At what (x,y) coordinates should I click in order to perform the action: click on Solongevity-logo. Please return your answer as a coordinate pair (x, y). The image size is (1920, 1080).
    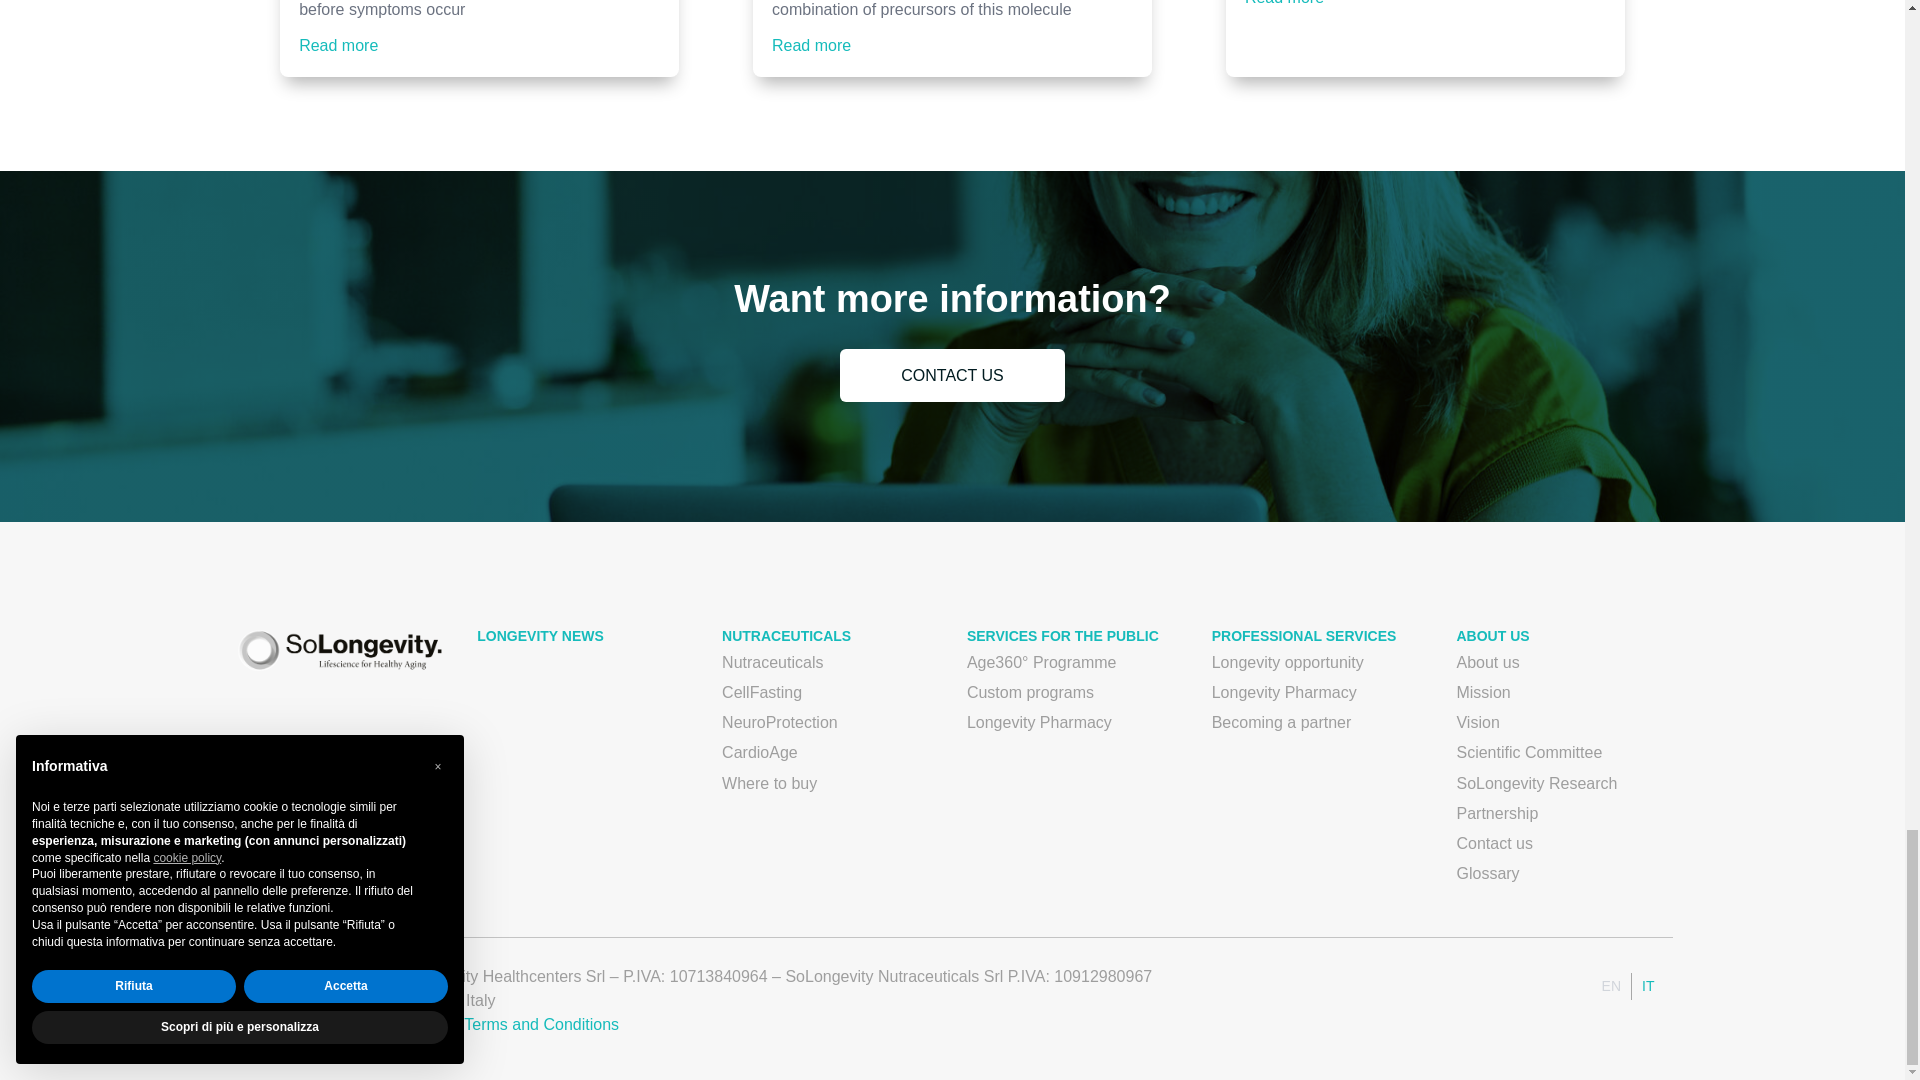
    Looking at the image, I should click on (340, 650).